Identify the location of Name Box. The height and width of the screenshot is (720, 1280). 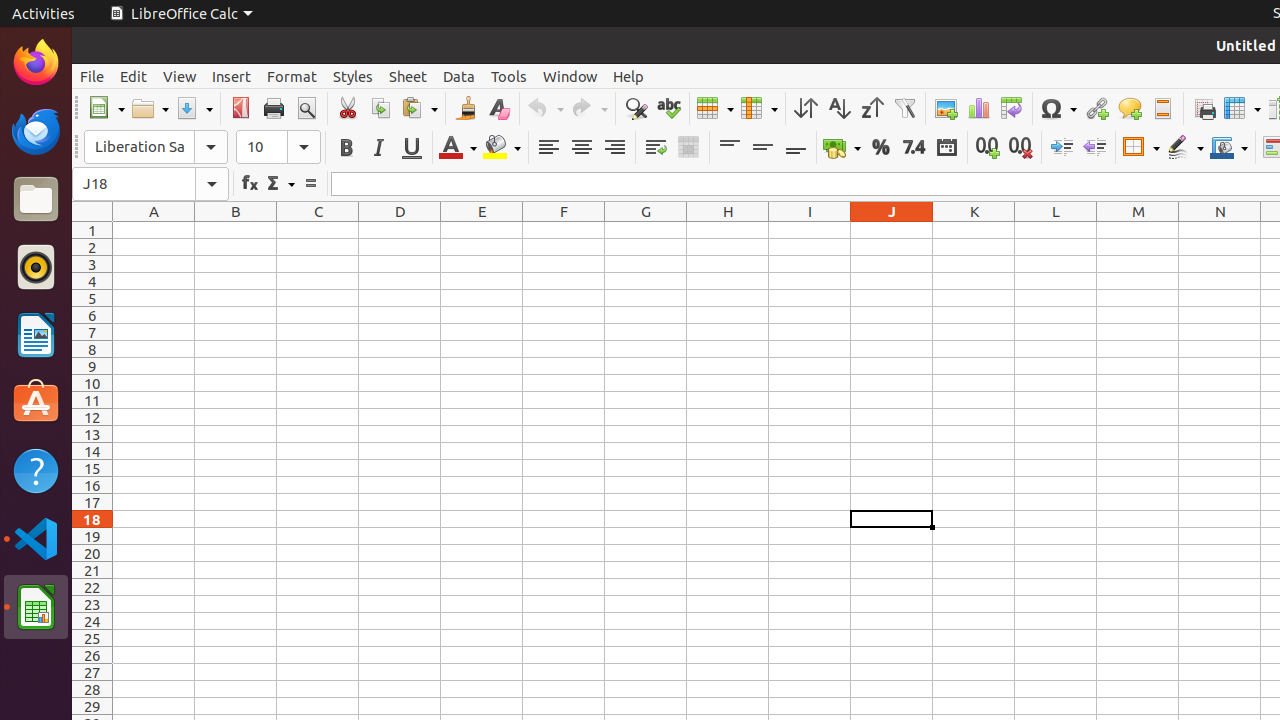
(150, 184).